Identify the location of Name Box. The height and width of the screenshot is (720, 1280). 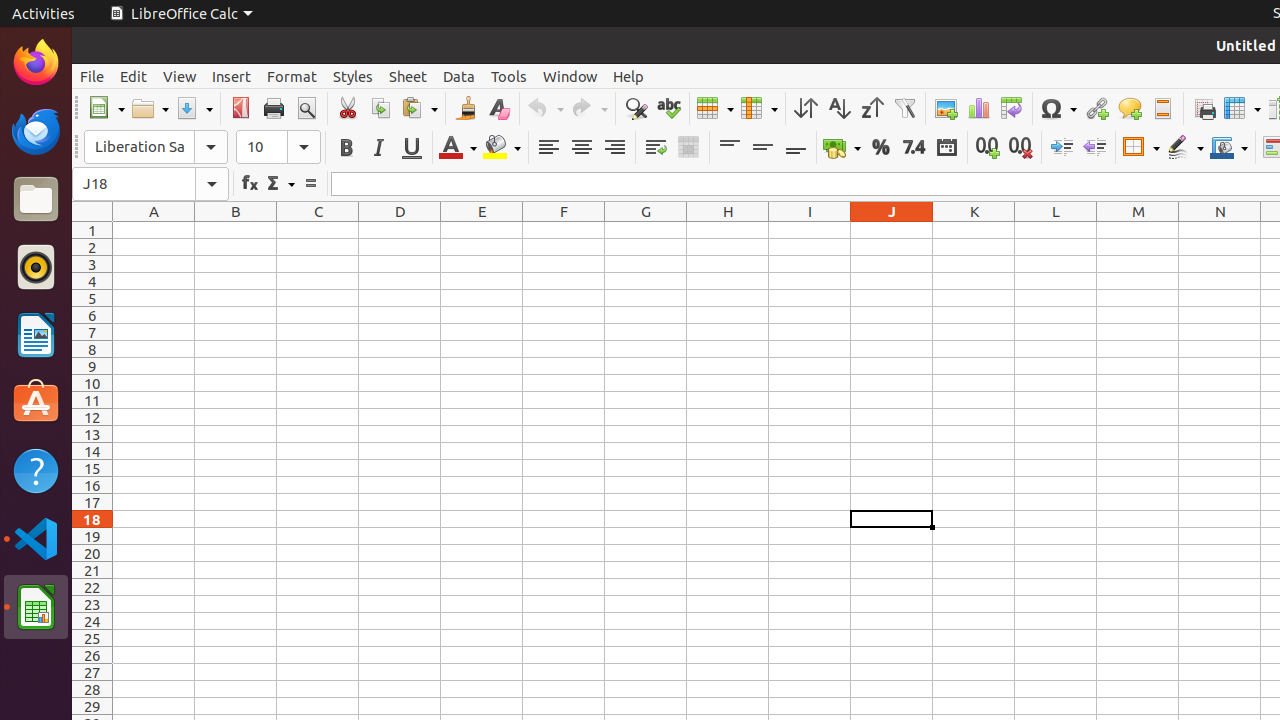
(150, 184).